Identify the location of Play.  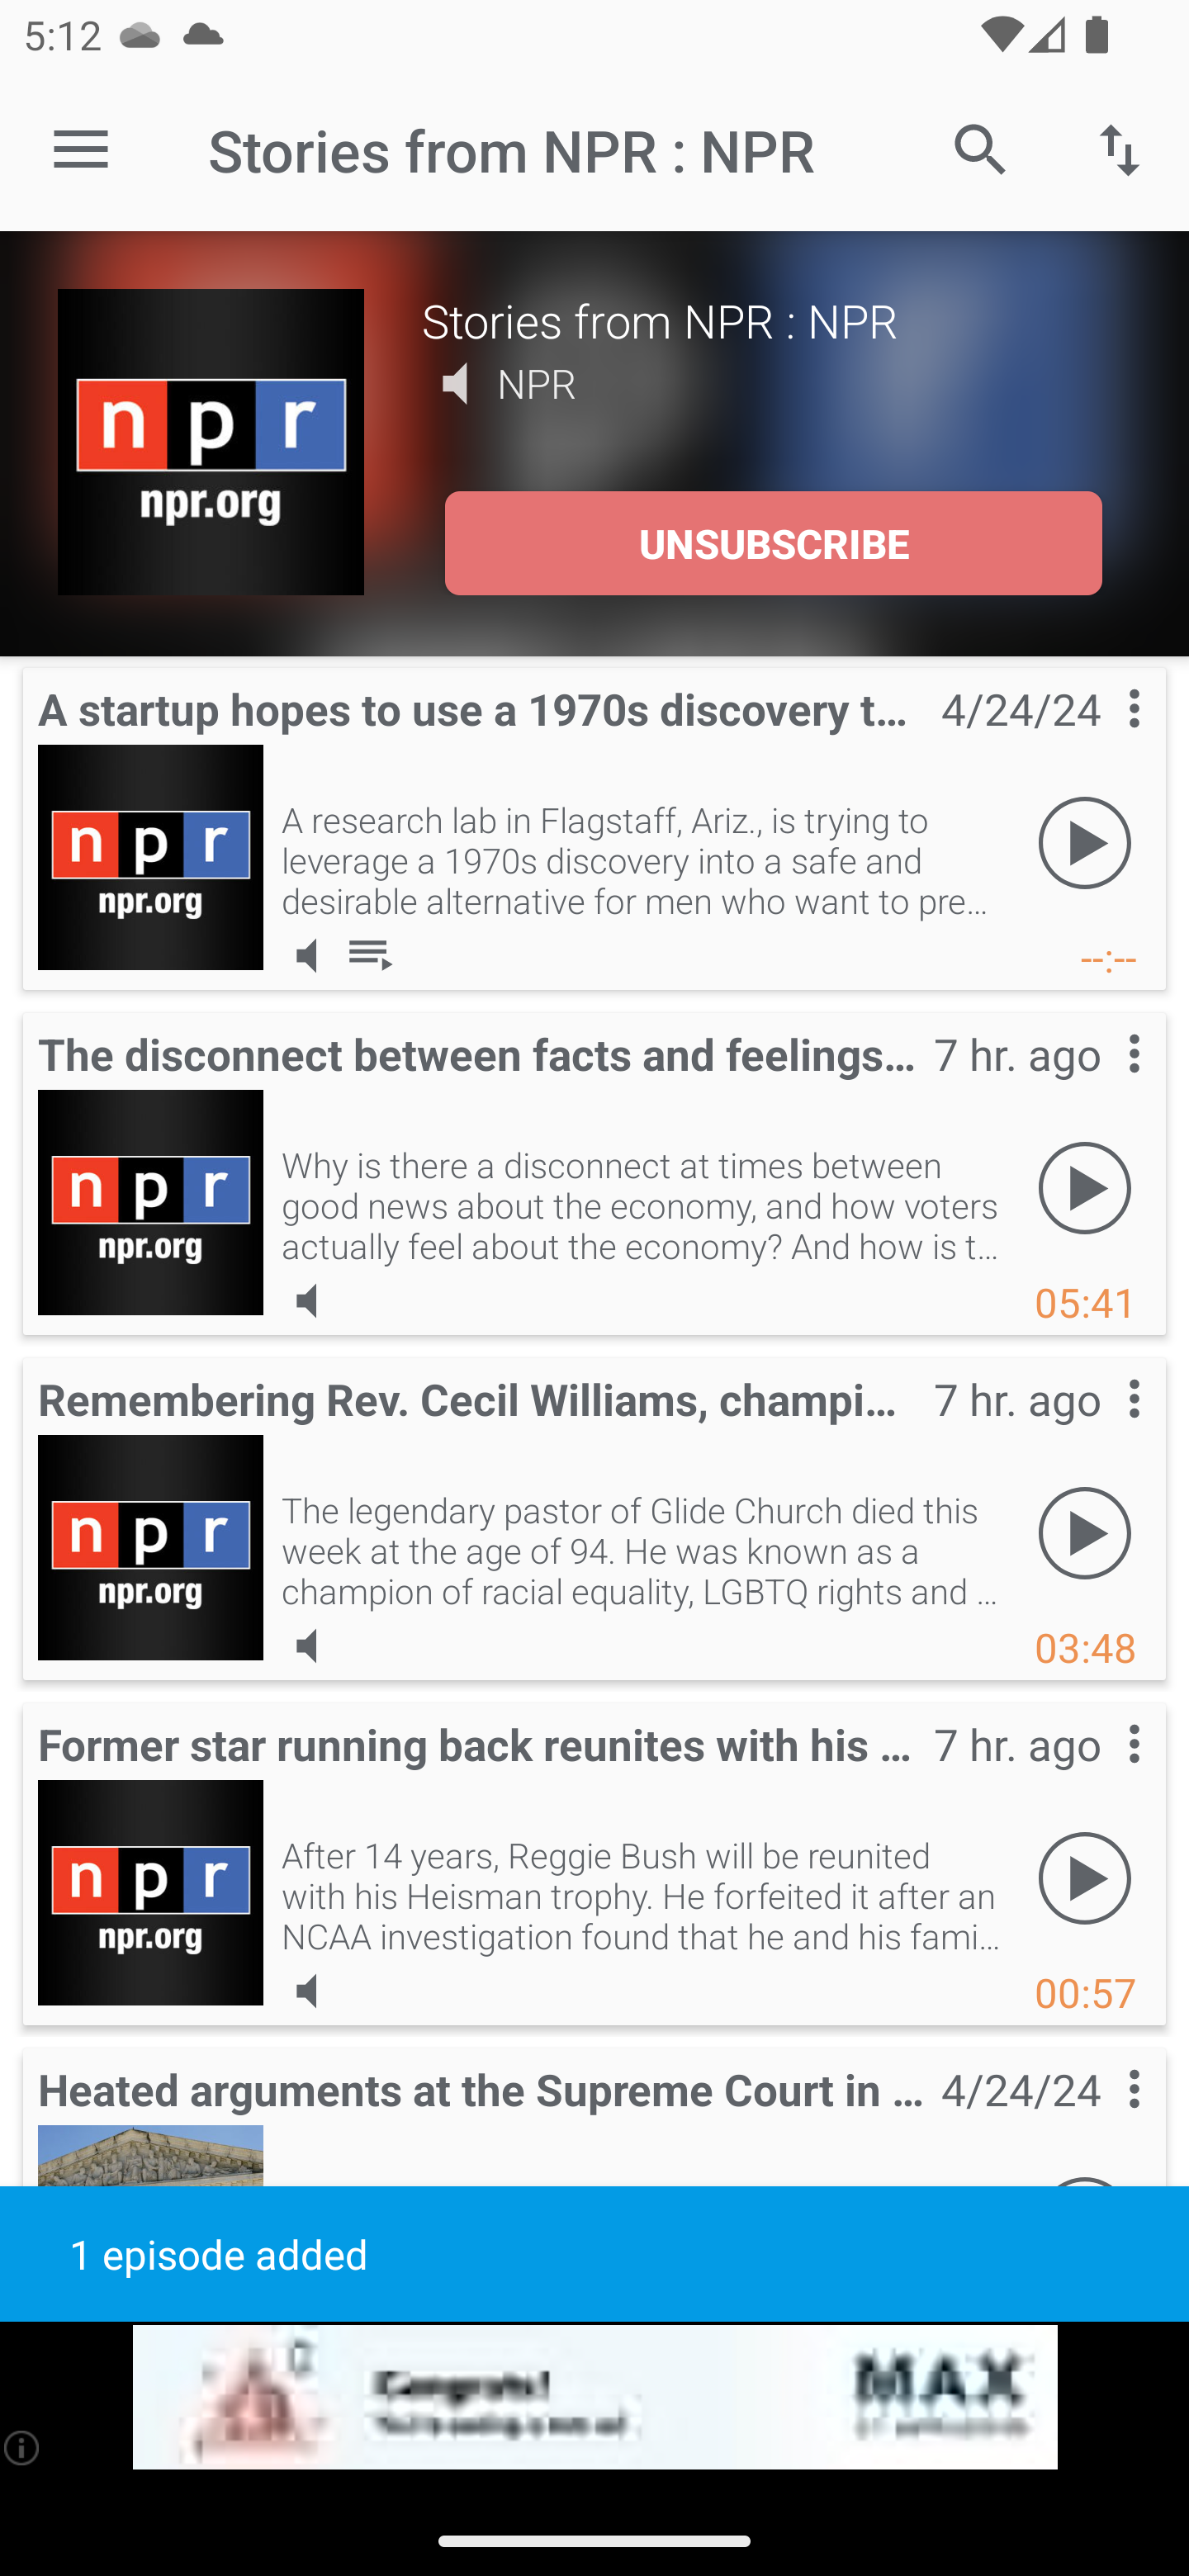
(1085, 1189).